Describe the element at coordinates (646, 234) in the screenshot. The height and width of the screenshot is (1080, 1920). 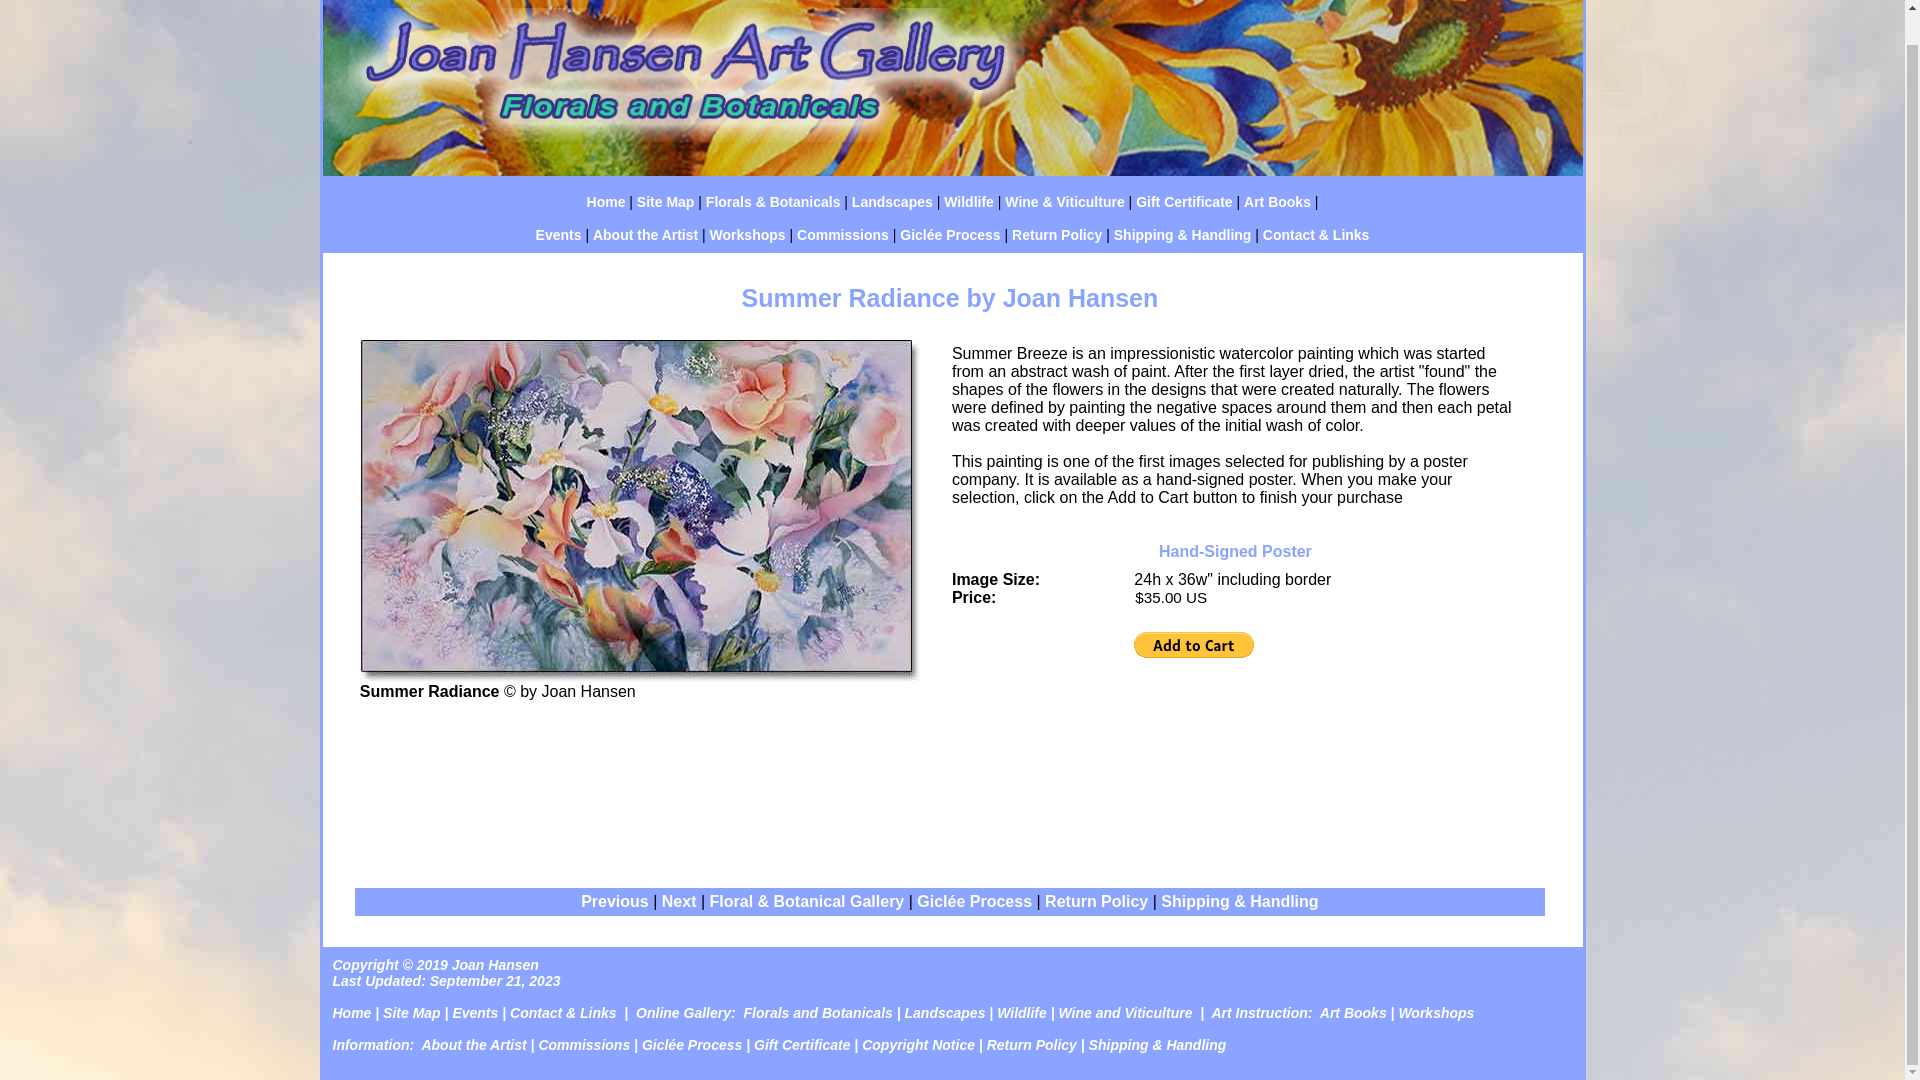
I see `About the Artist` at that location.